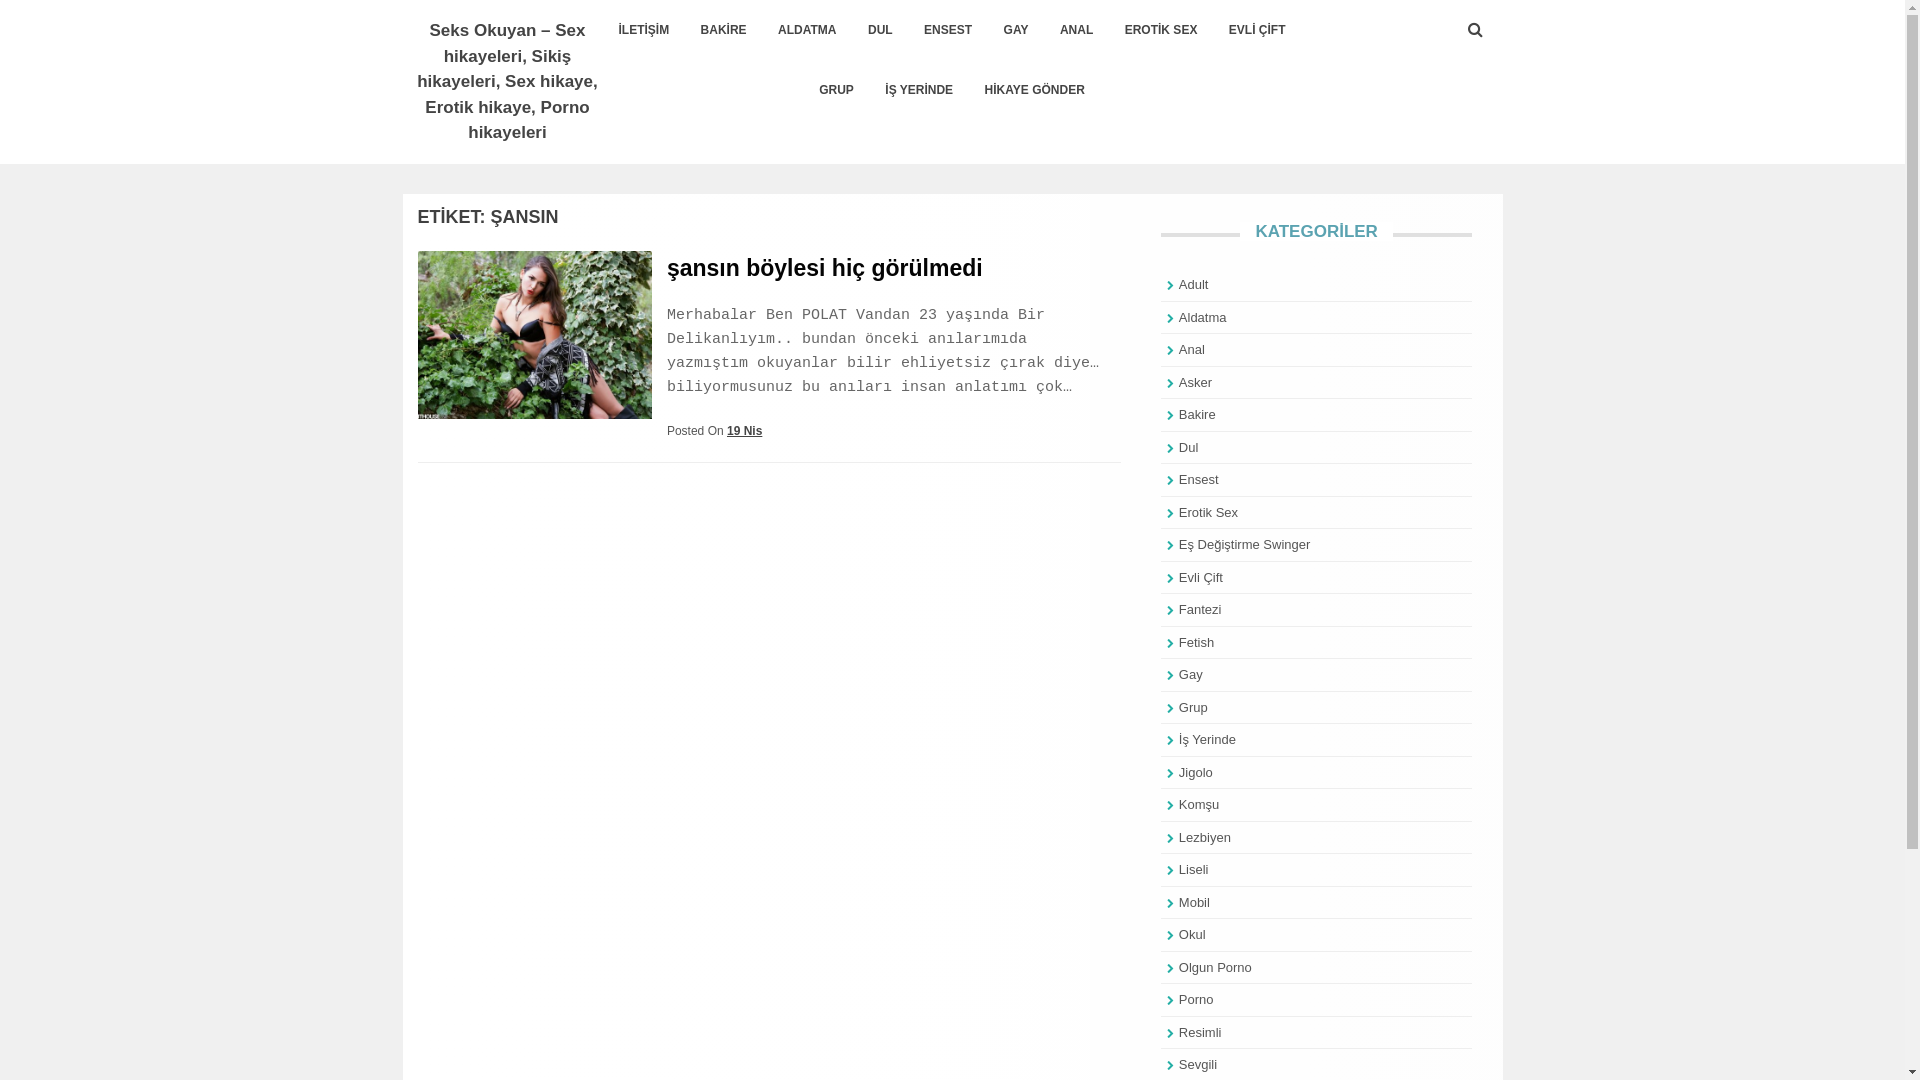  Describe the element at coordinates (1191, 674) in the screenshot. I see `Gay` at that location.